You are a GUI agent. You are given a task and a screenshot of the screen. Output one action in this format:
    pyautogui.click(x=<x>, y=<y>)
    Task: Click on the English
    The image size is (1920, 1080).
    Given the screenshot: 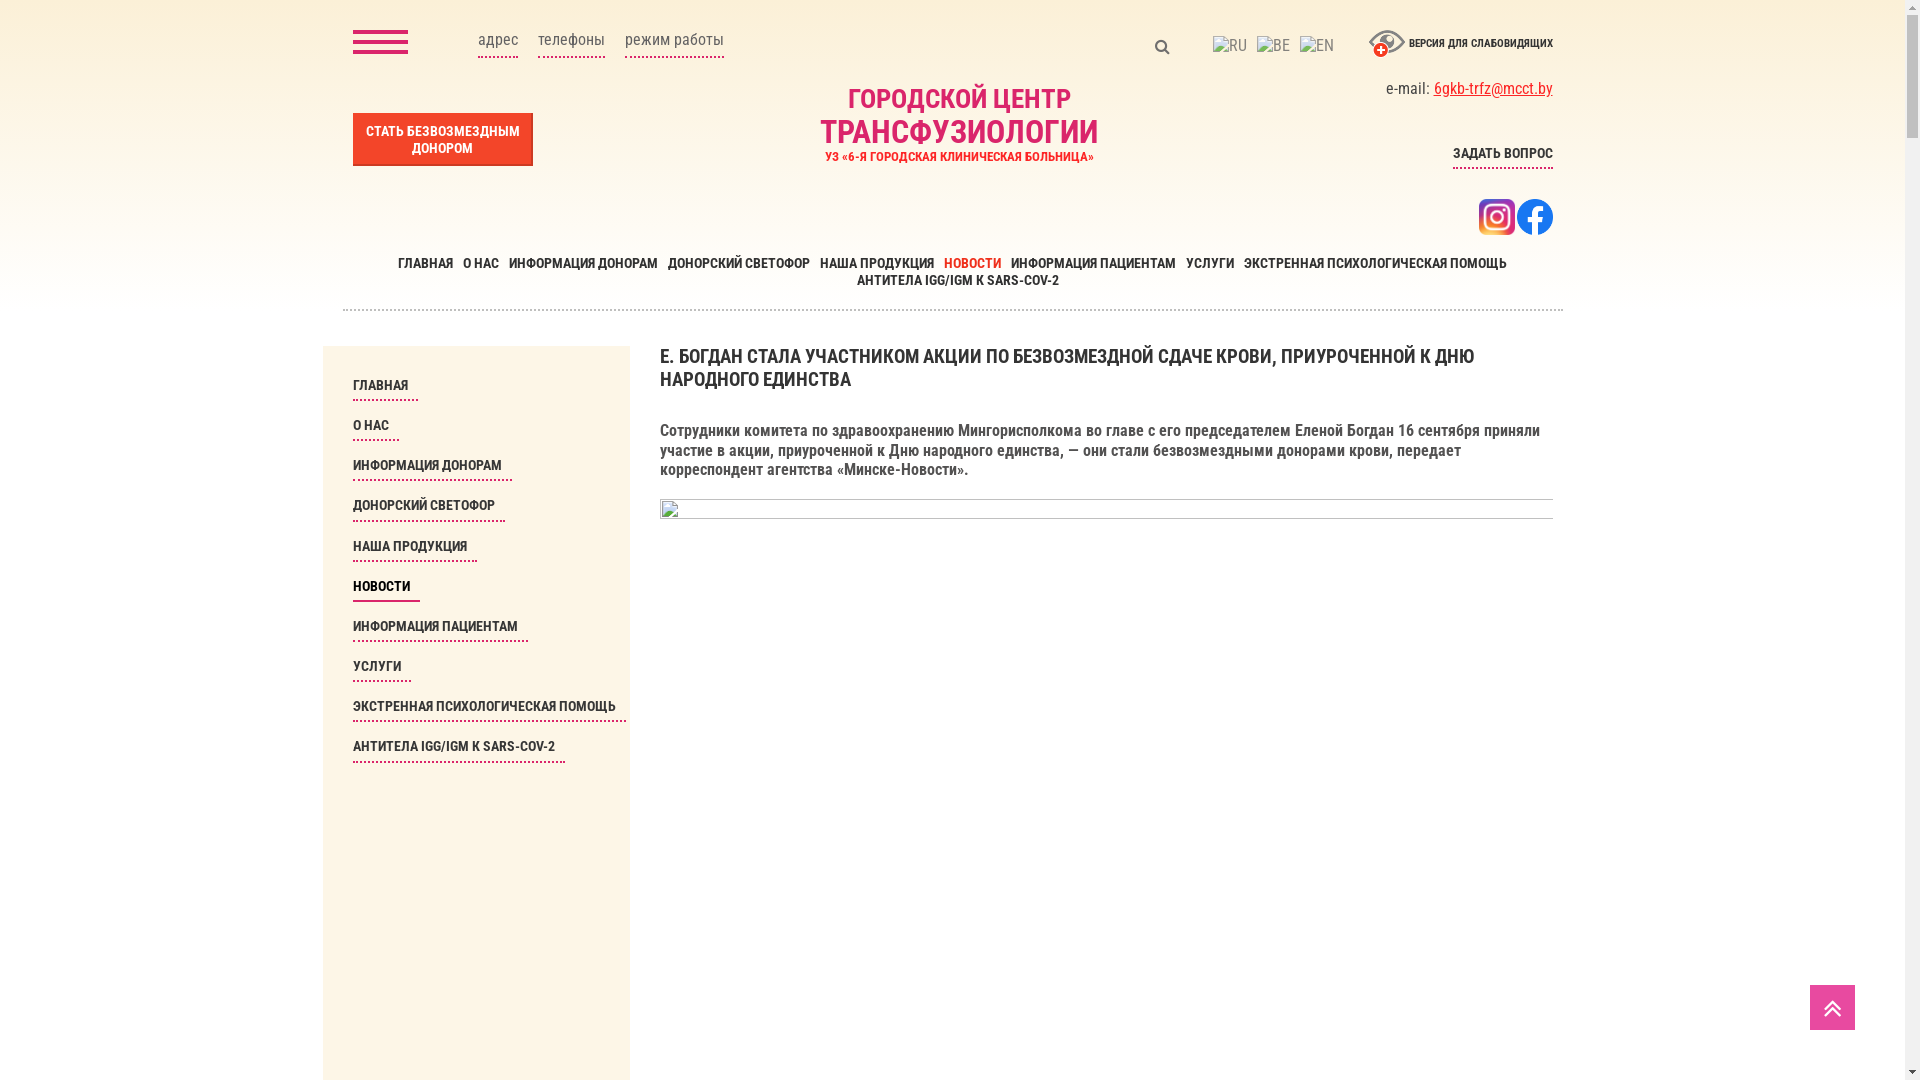 What is the action you would take?
    pyautogui.click(x=1316, y=46)
    